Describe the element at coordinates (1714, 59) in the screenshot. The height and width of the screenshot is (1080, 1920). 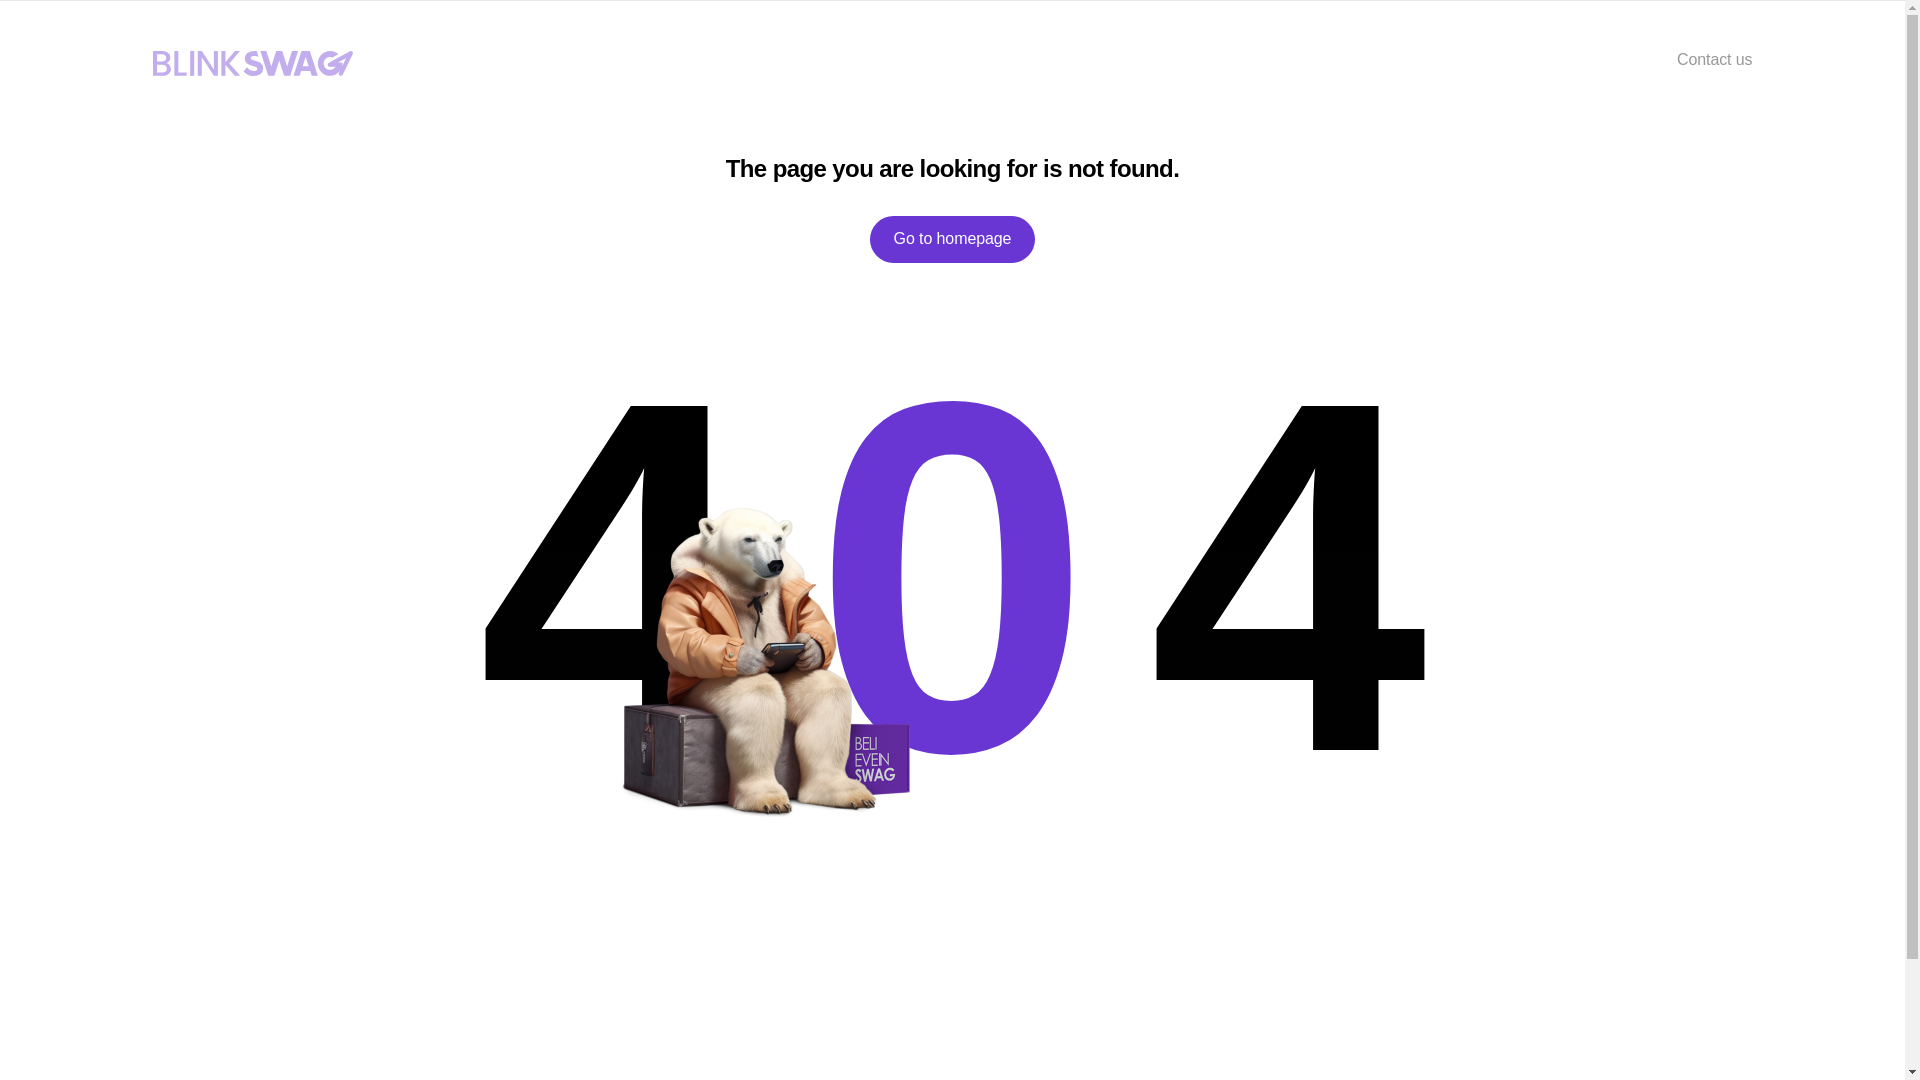
I see `Contact us` at that location.